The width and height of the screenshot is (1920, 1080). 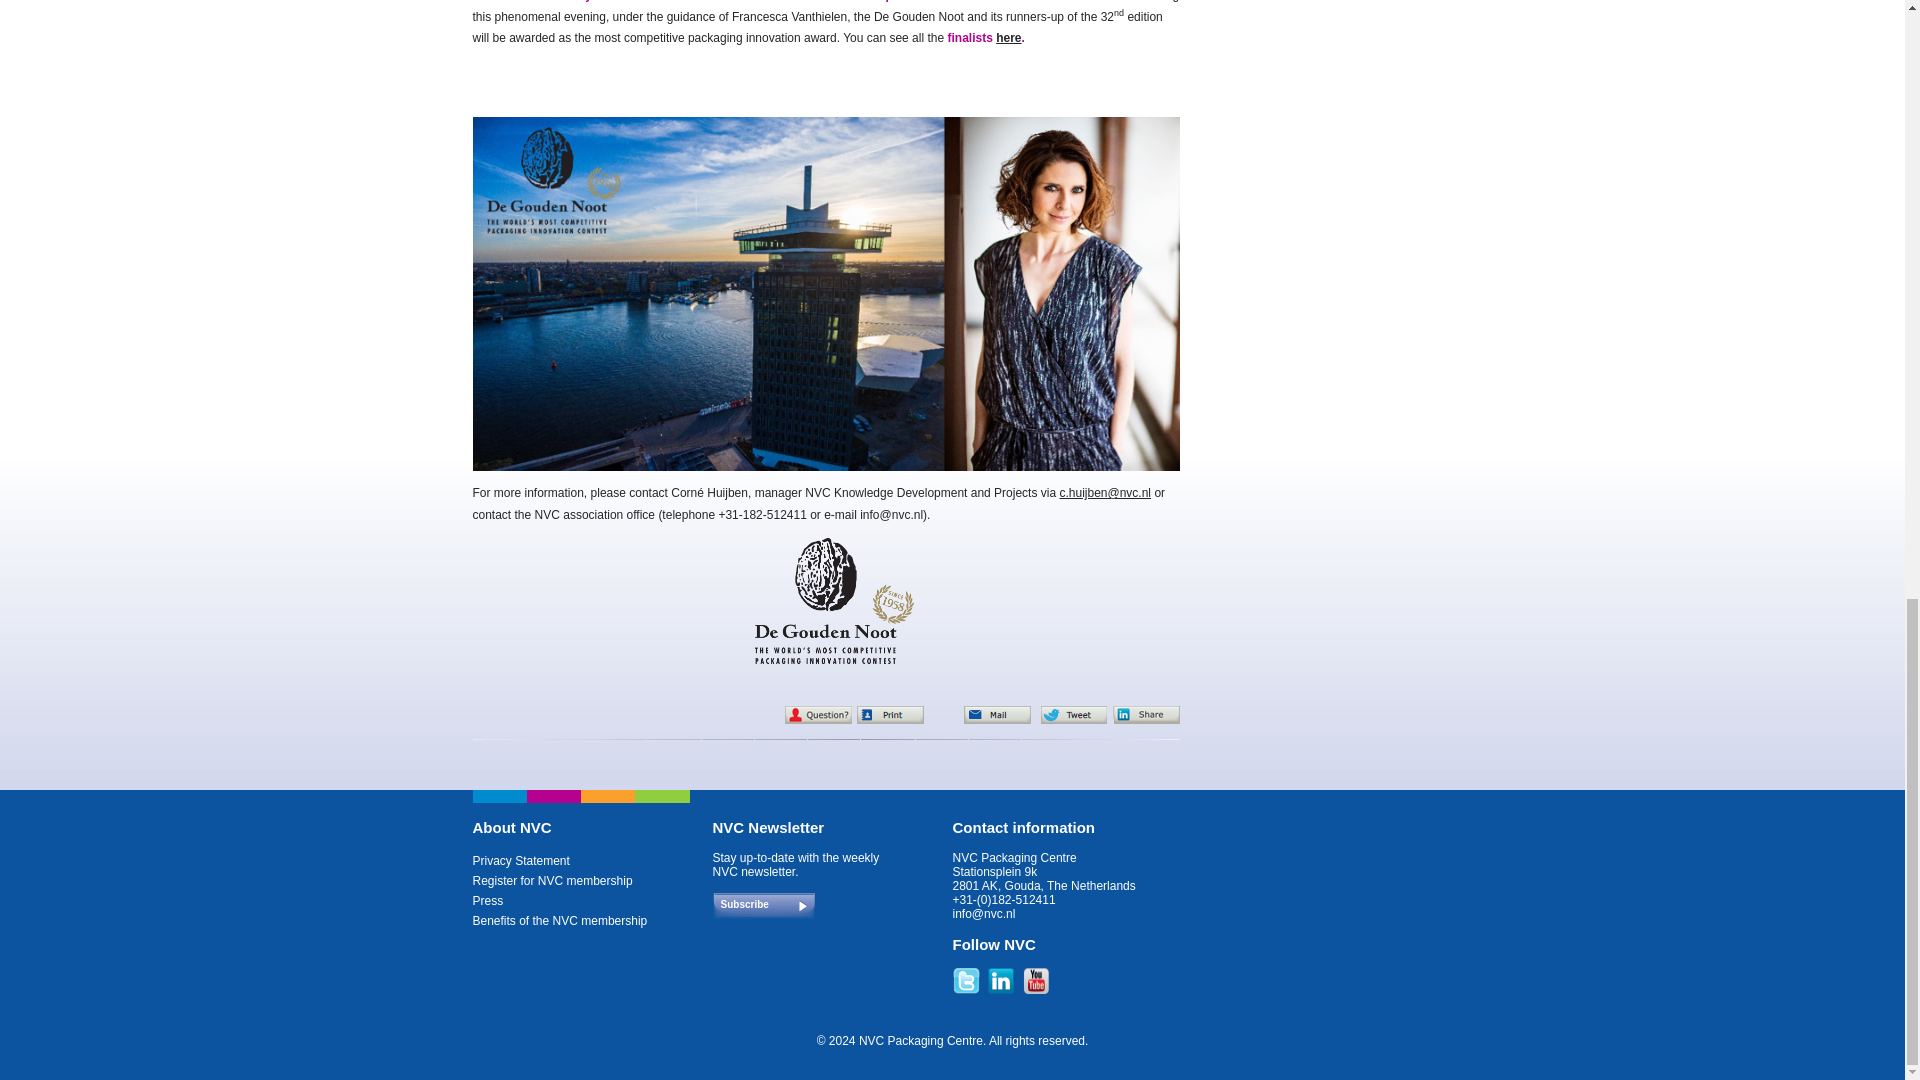 I want to click on Subscribe, so click(x=767, y=908).